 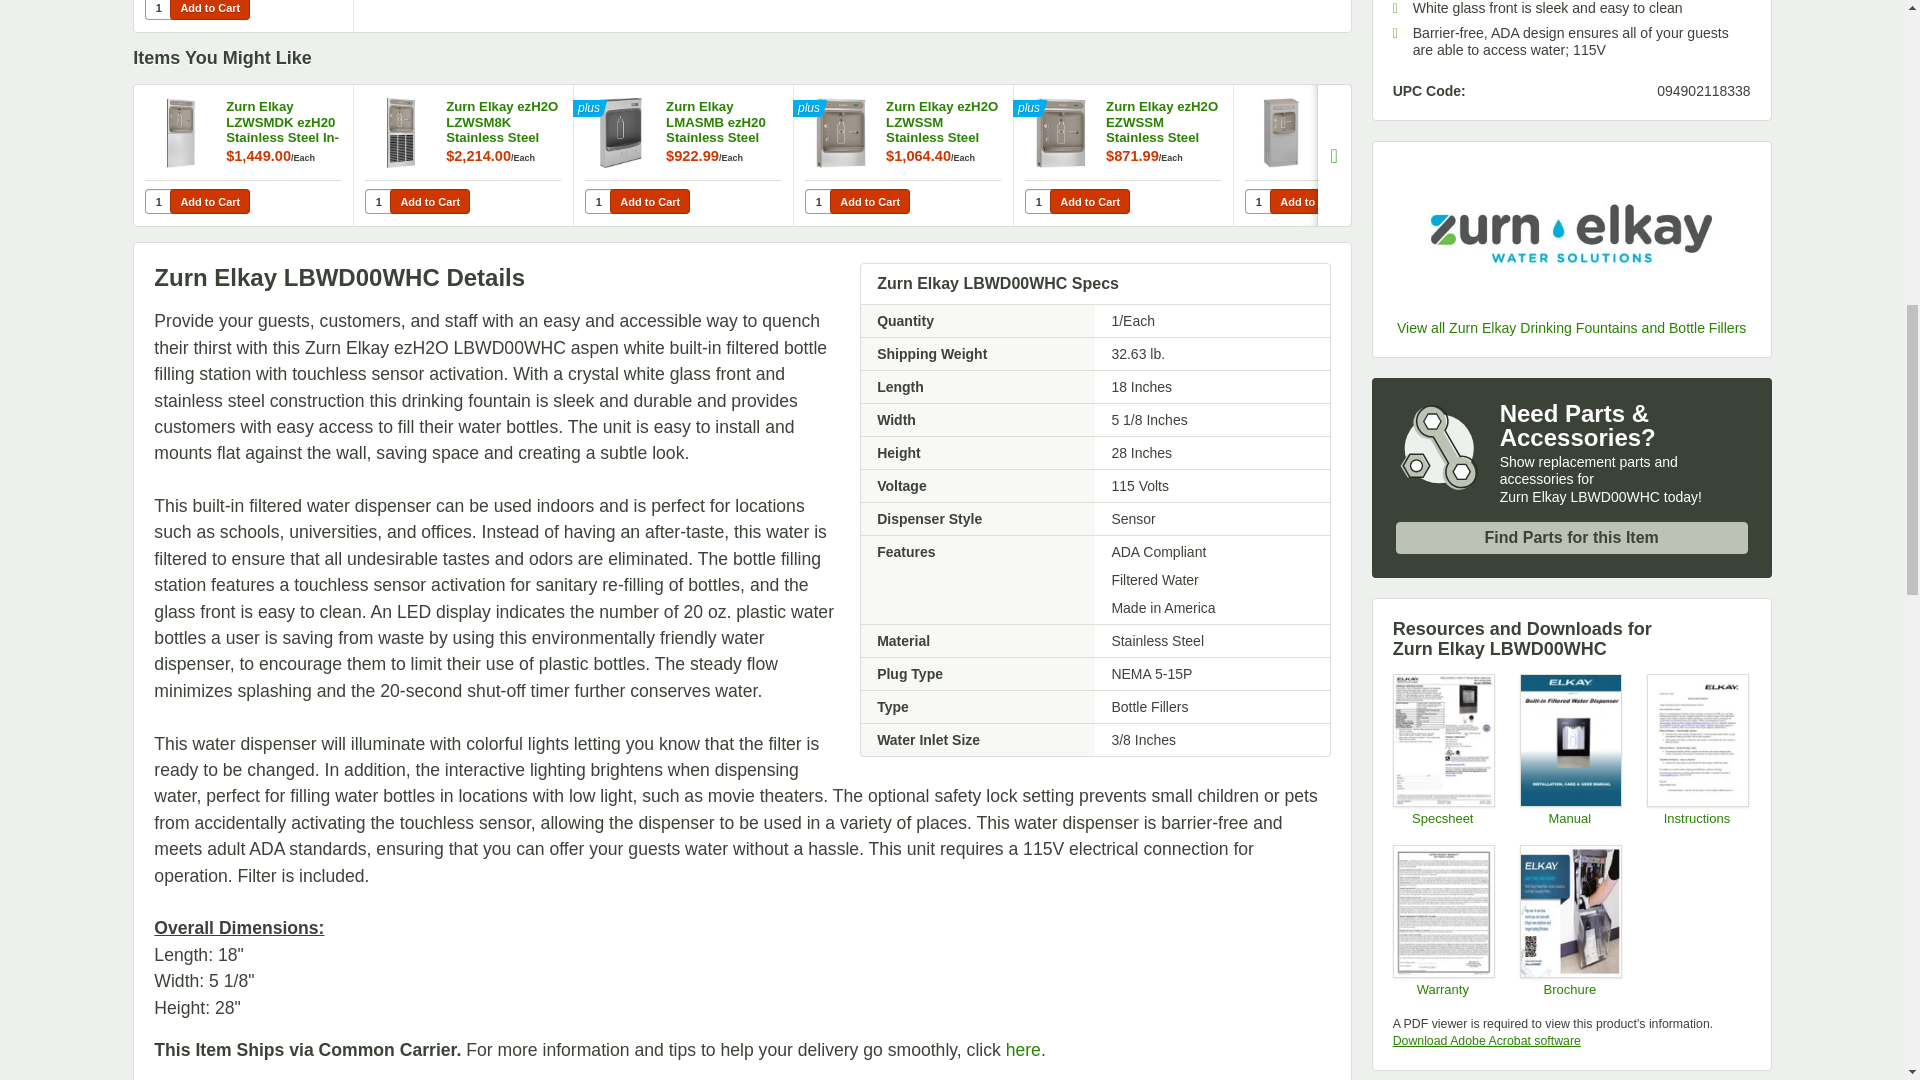 What do you see at coordinates (1258, 201) in the screenshot?
I see `1` at bounding box center [1258, 201].